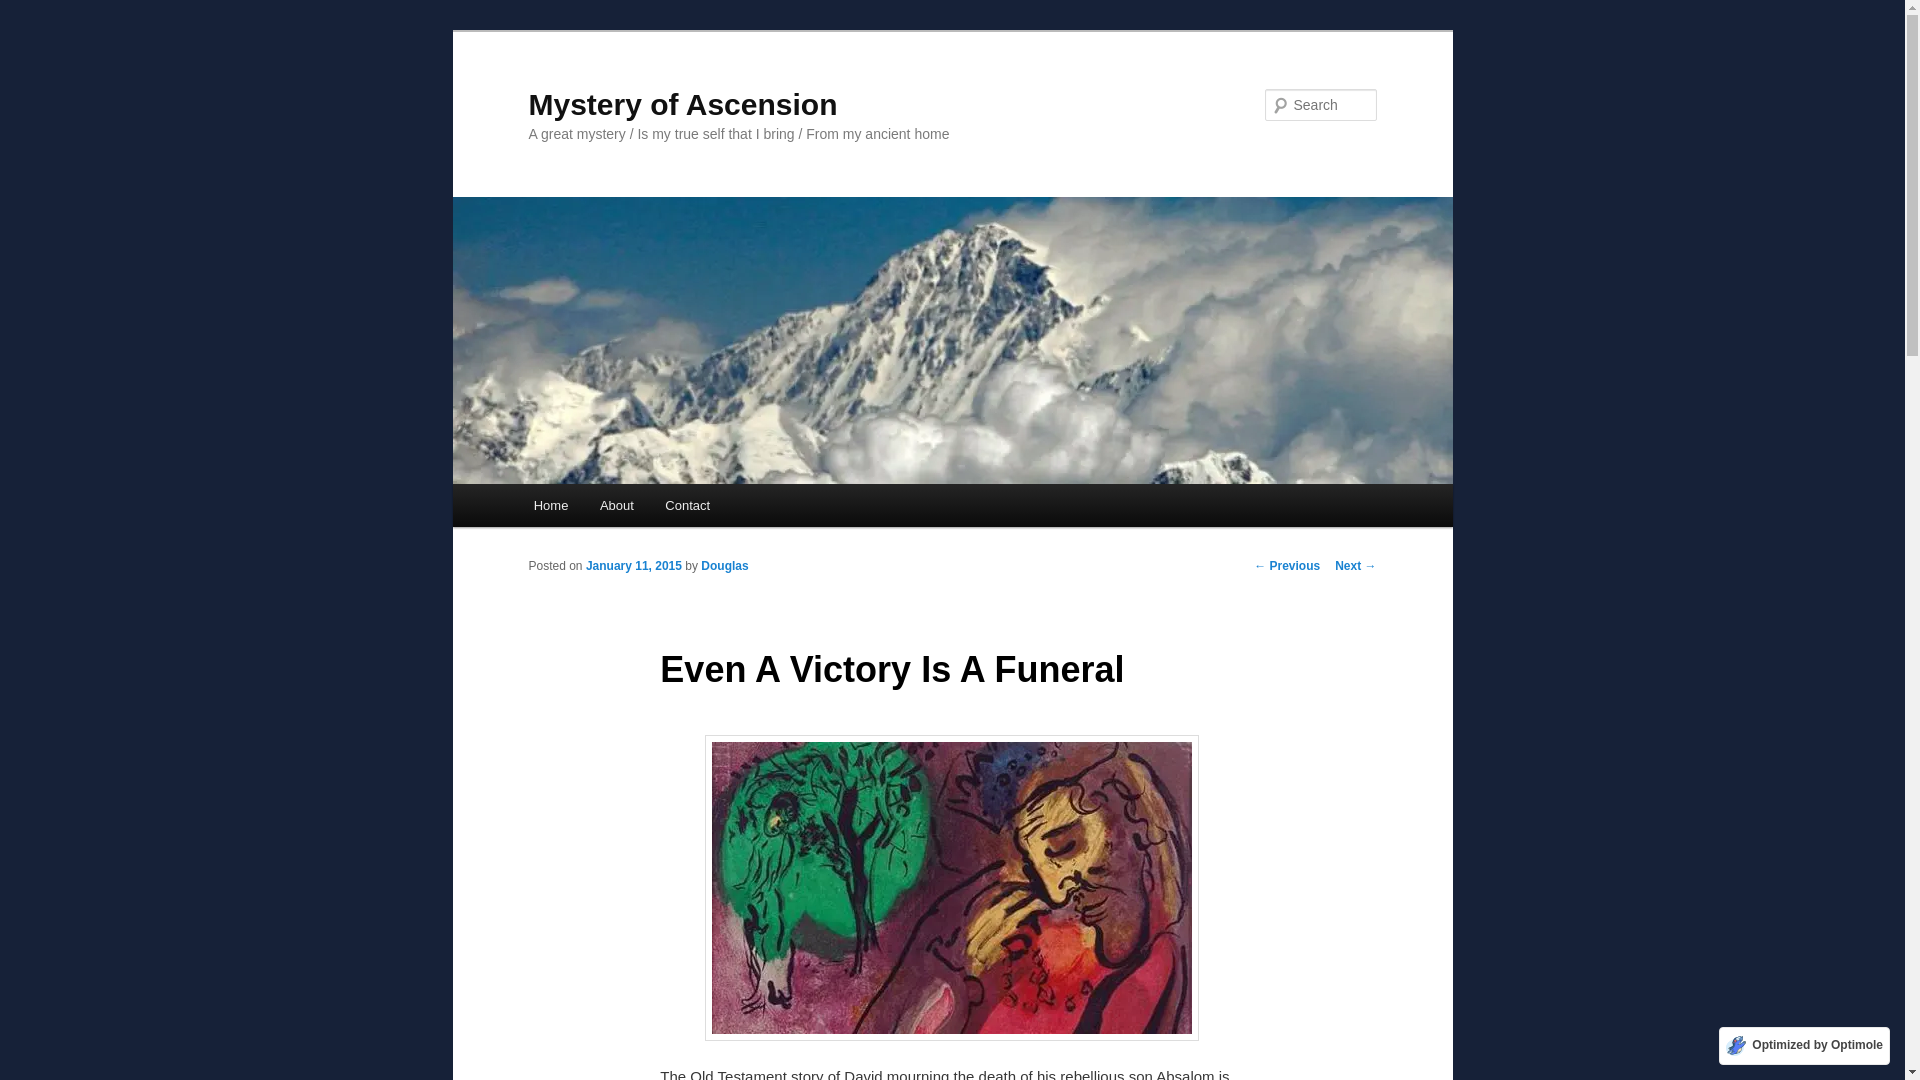 Image resolution: width=1920 pixels, height=1080 pixels. I want to click on Mystery of Ascension, so click(682, 104).